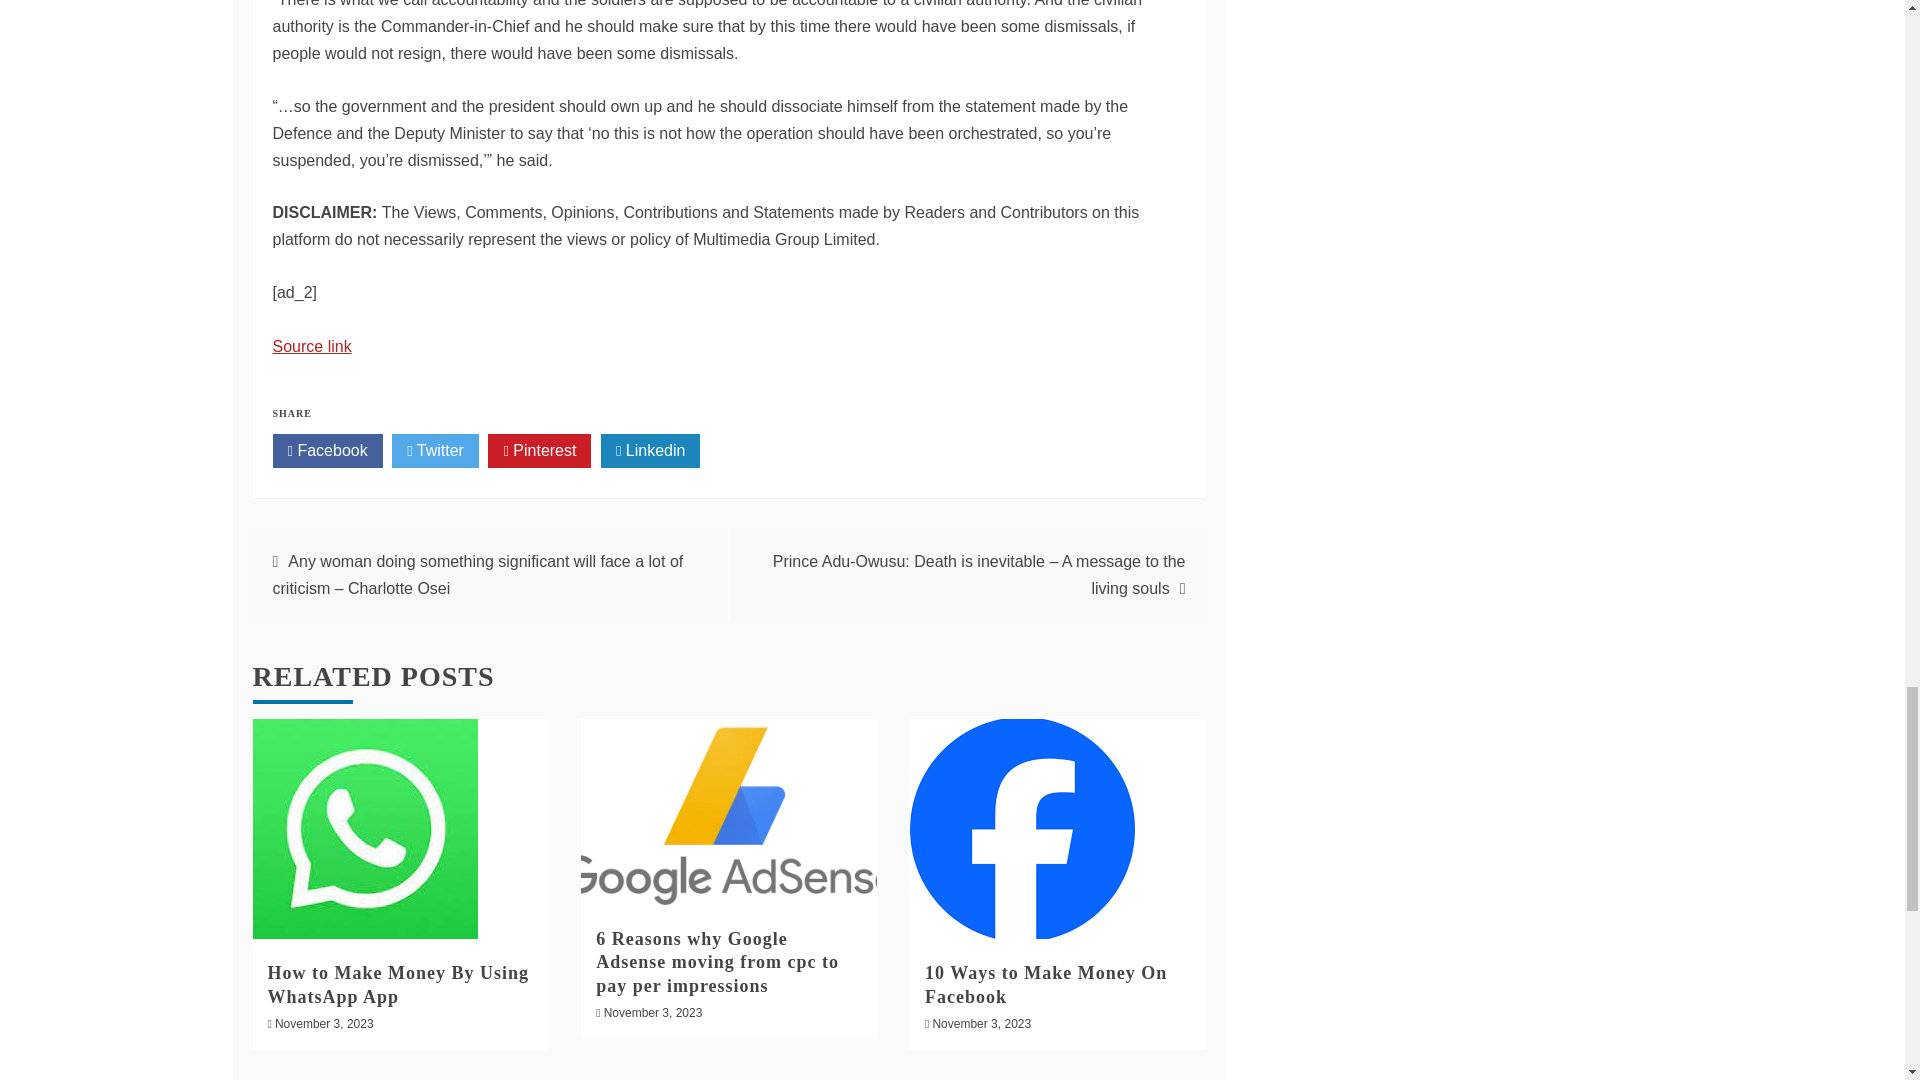 This screenshot has width=1920, height=1080. I want to click on November 3, 2023, so click(653, 1012).